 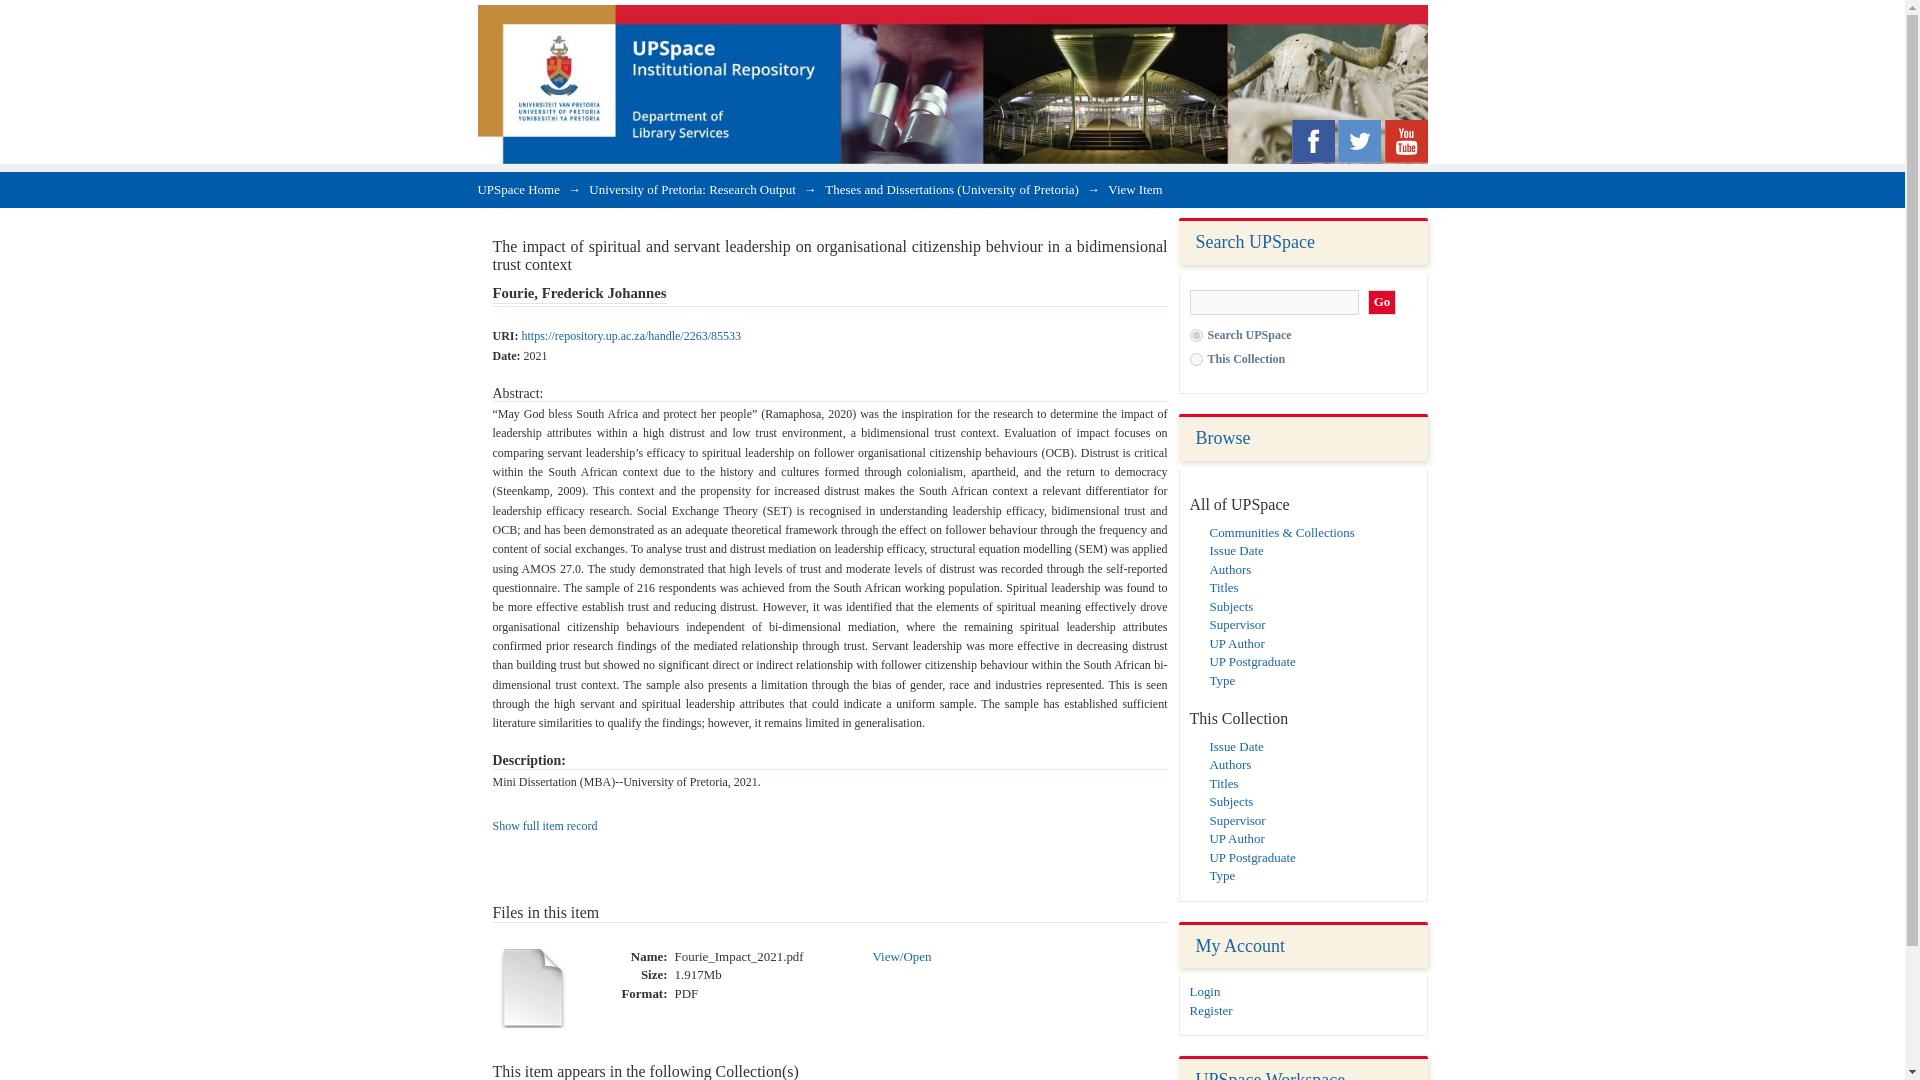 I want to click on UPSpace Workspace, so click(x=1270, y=1075).